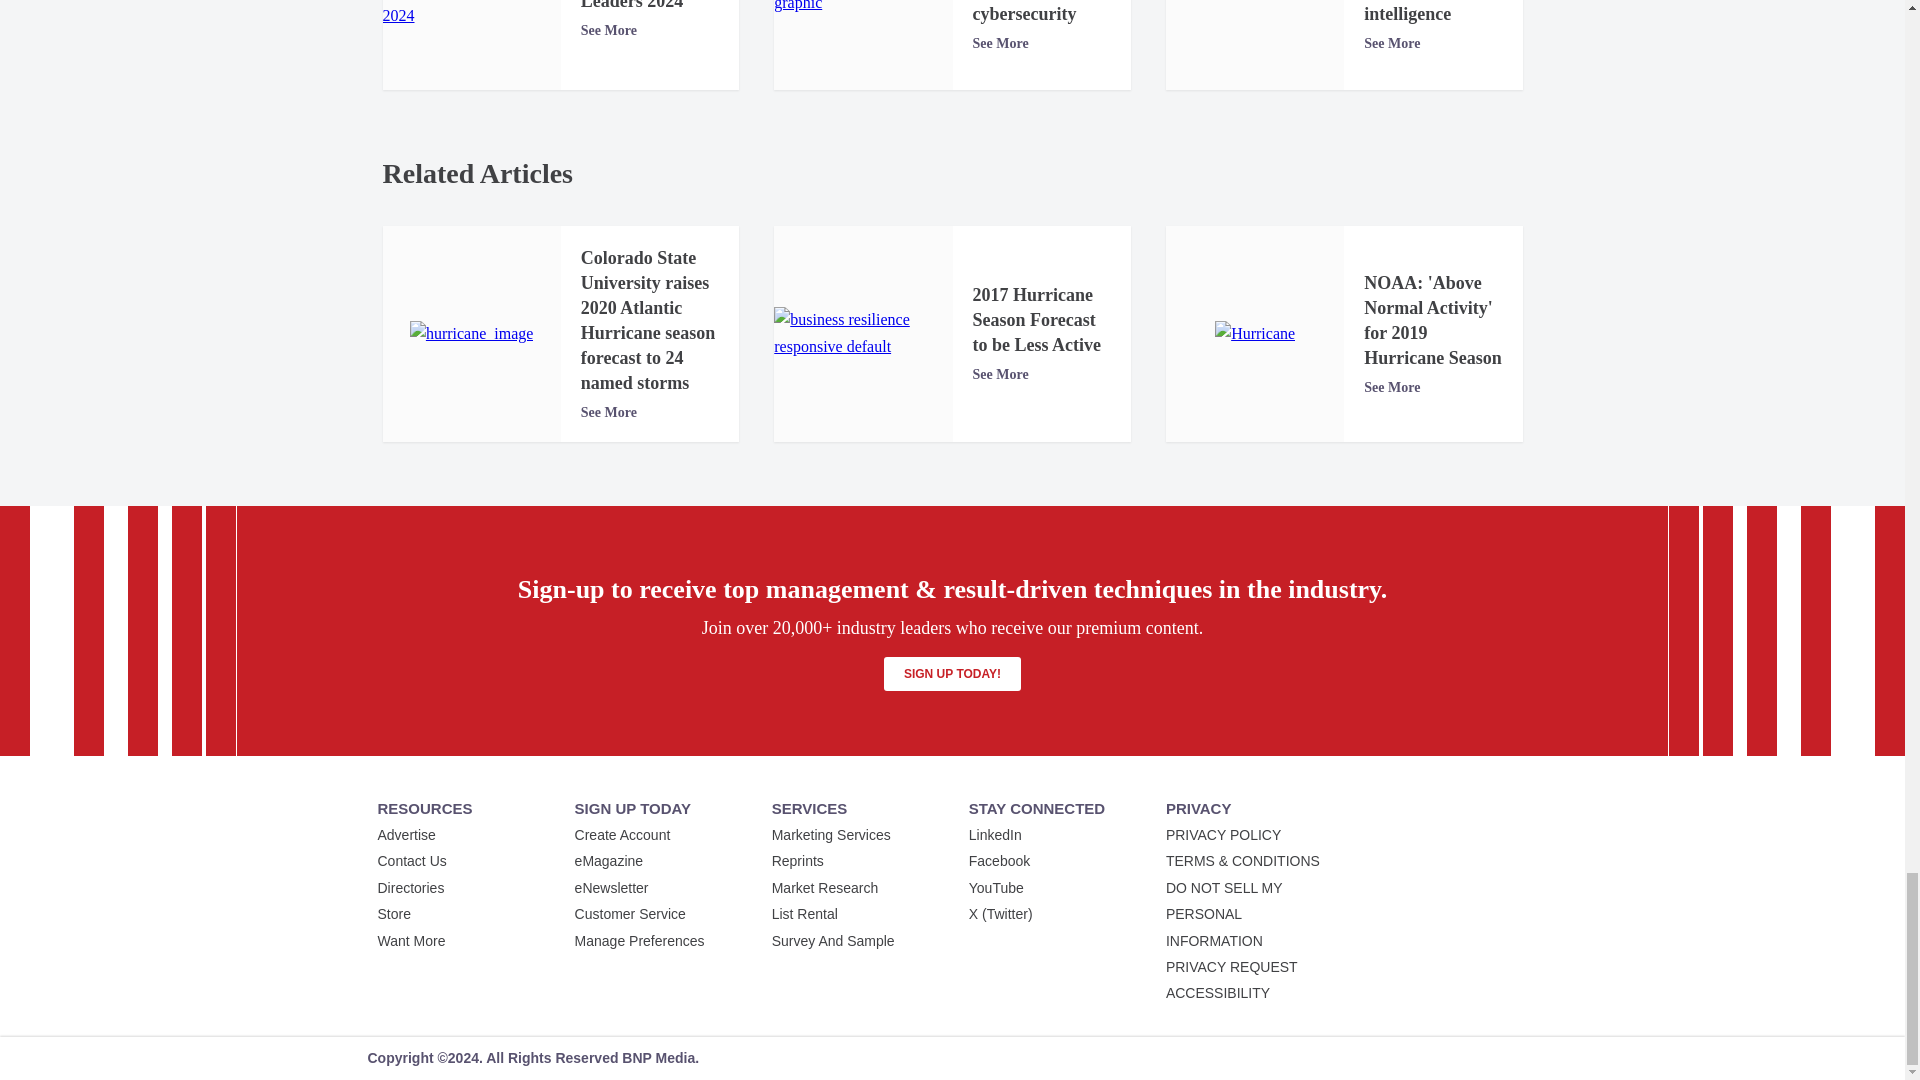  What do you see at coordinates (471, 14) in the screenshot?
I see `Security's Top Cybersecurity Leaders 2024` at bounding box center [471, 14].